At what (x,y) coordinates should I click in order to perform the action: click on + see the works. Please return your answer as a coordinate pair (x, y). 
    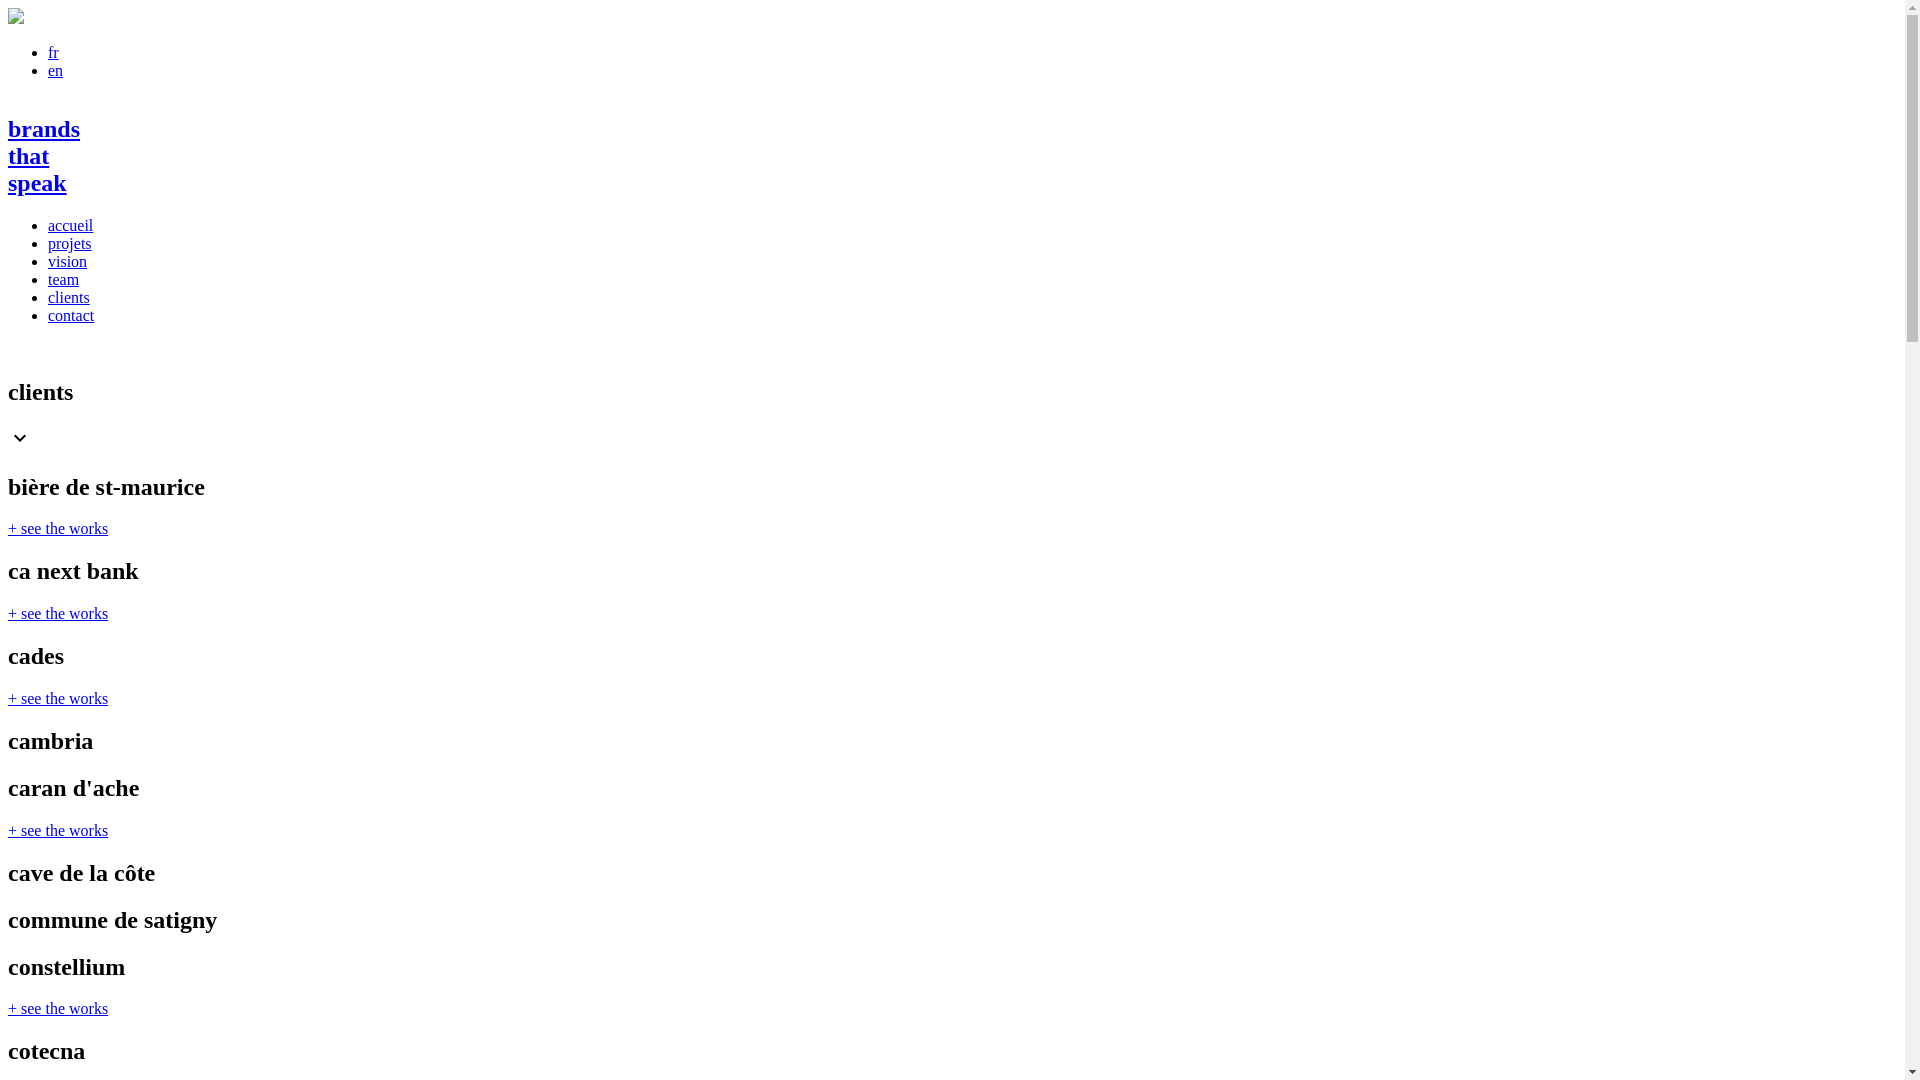
    Looking at the image, I should click on (58, 614).